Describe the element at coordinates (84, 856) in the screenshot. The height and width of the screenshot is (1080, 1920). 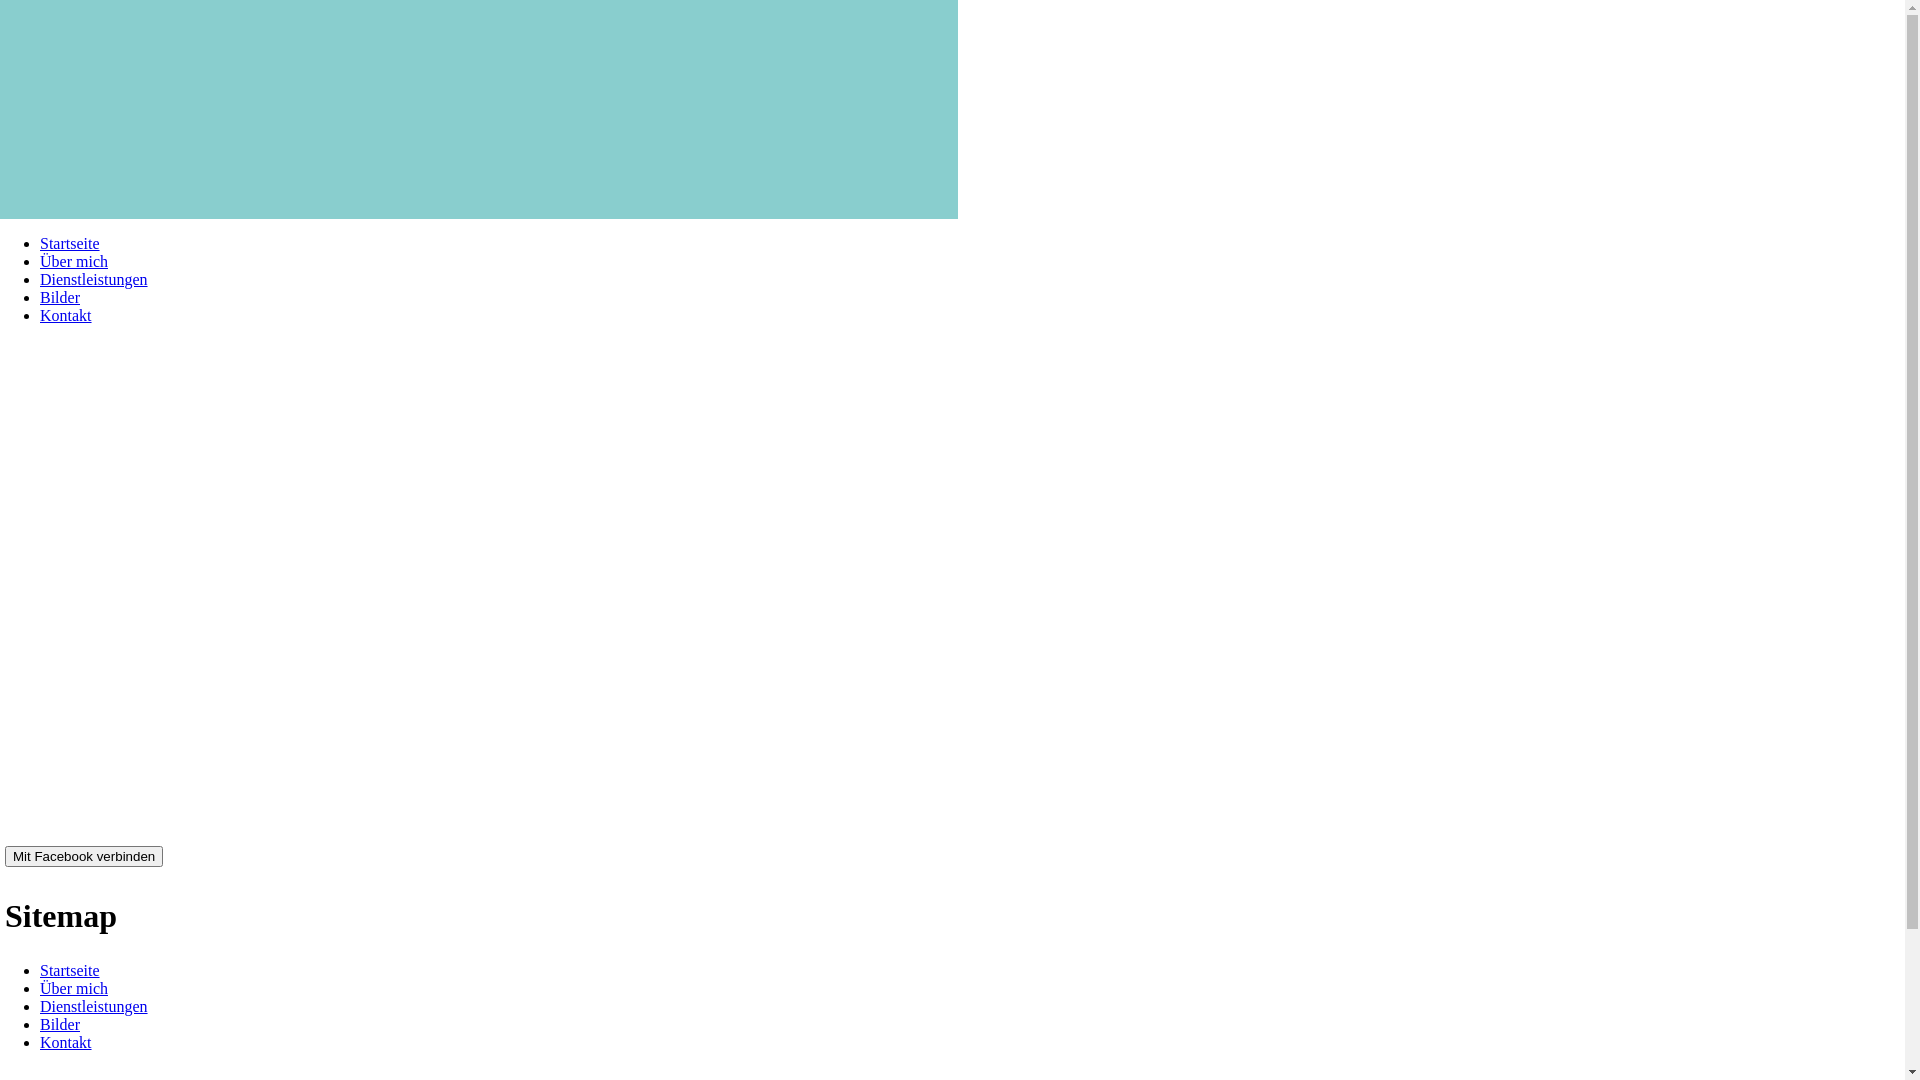
I see `Mit Facebook verbinden` at that location.